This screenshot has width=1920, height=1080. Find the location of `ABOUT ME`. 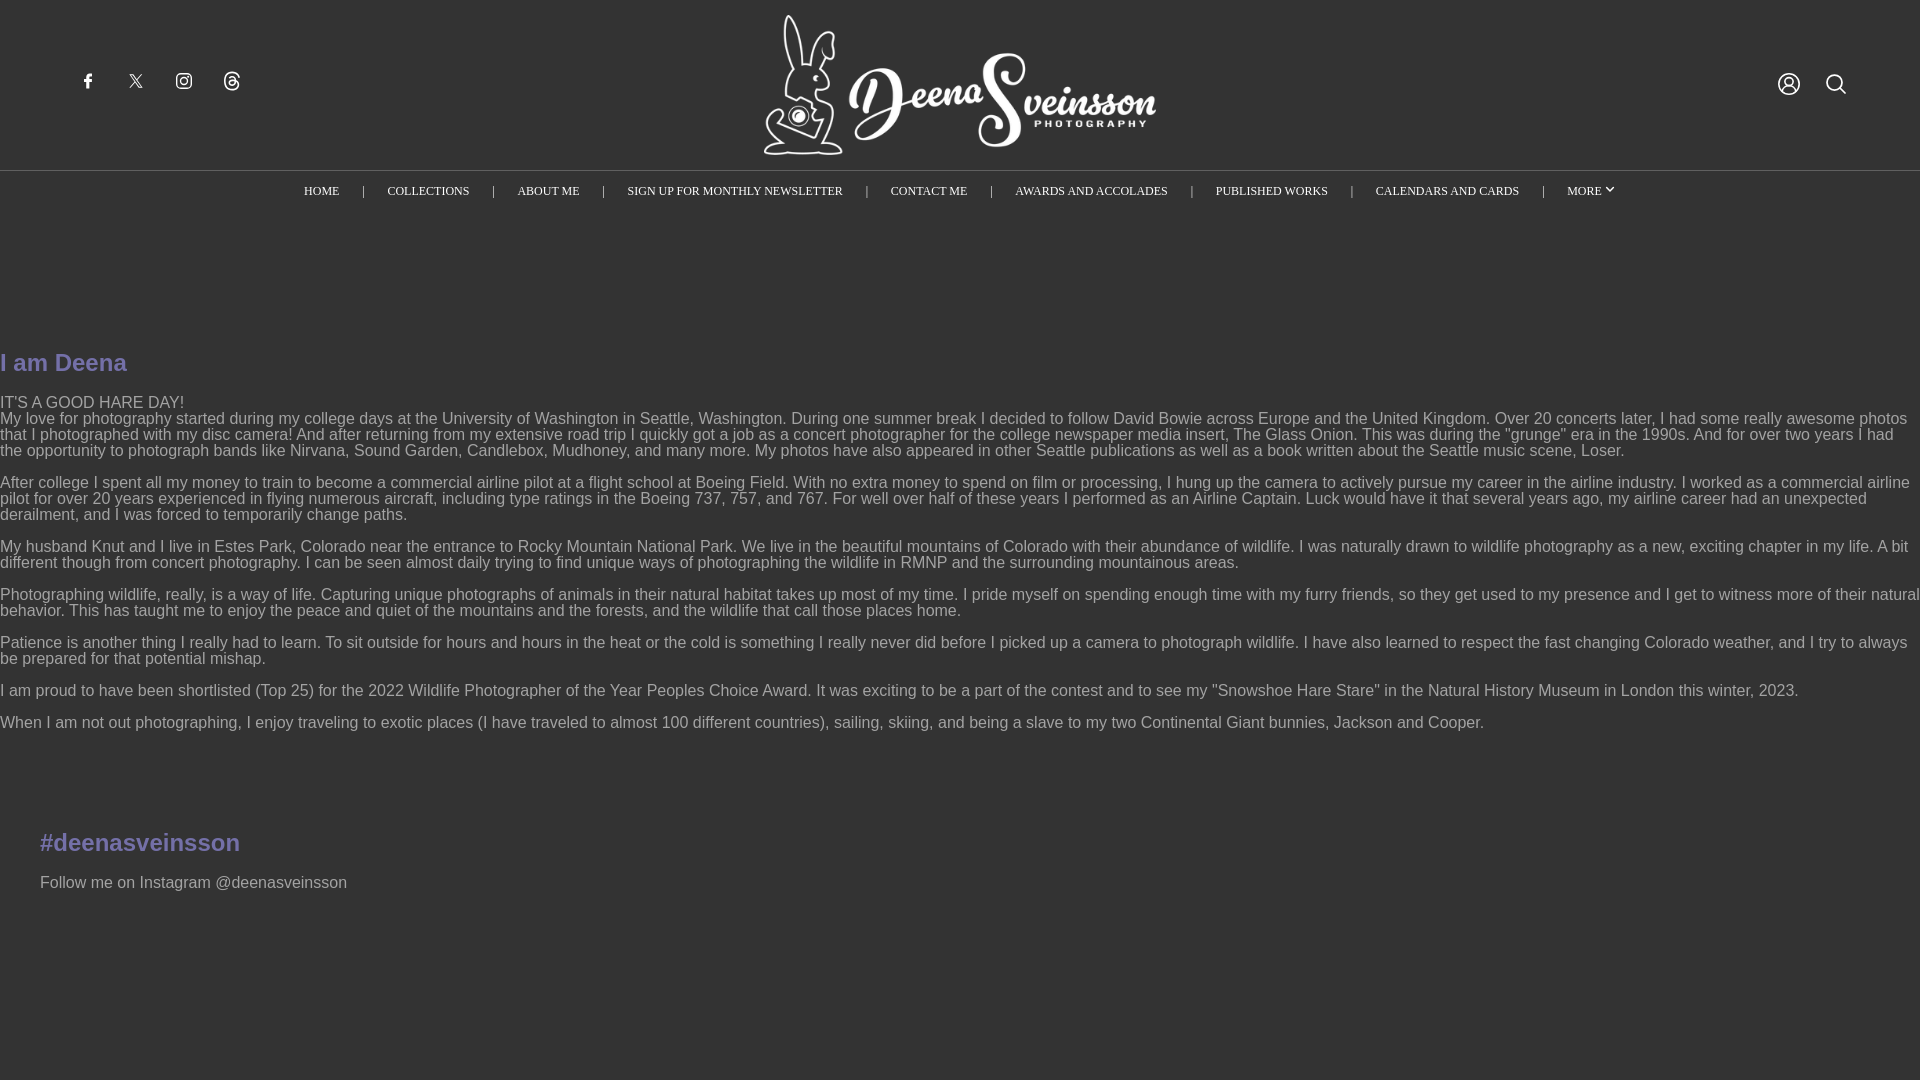

ABOUT ME is located at coordinates (548, 190).